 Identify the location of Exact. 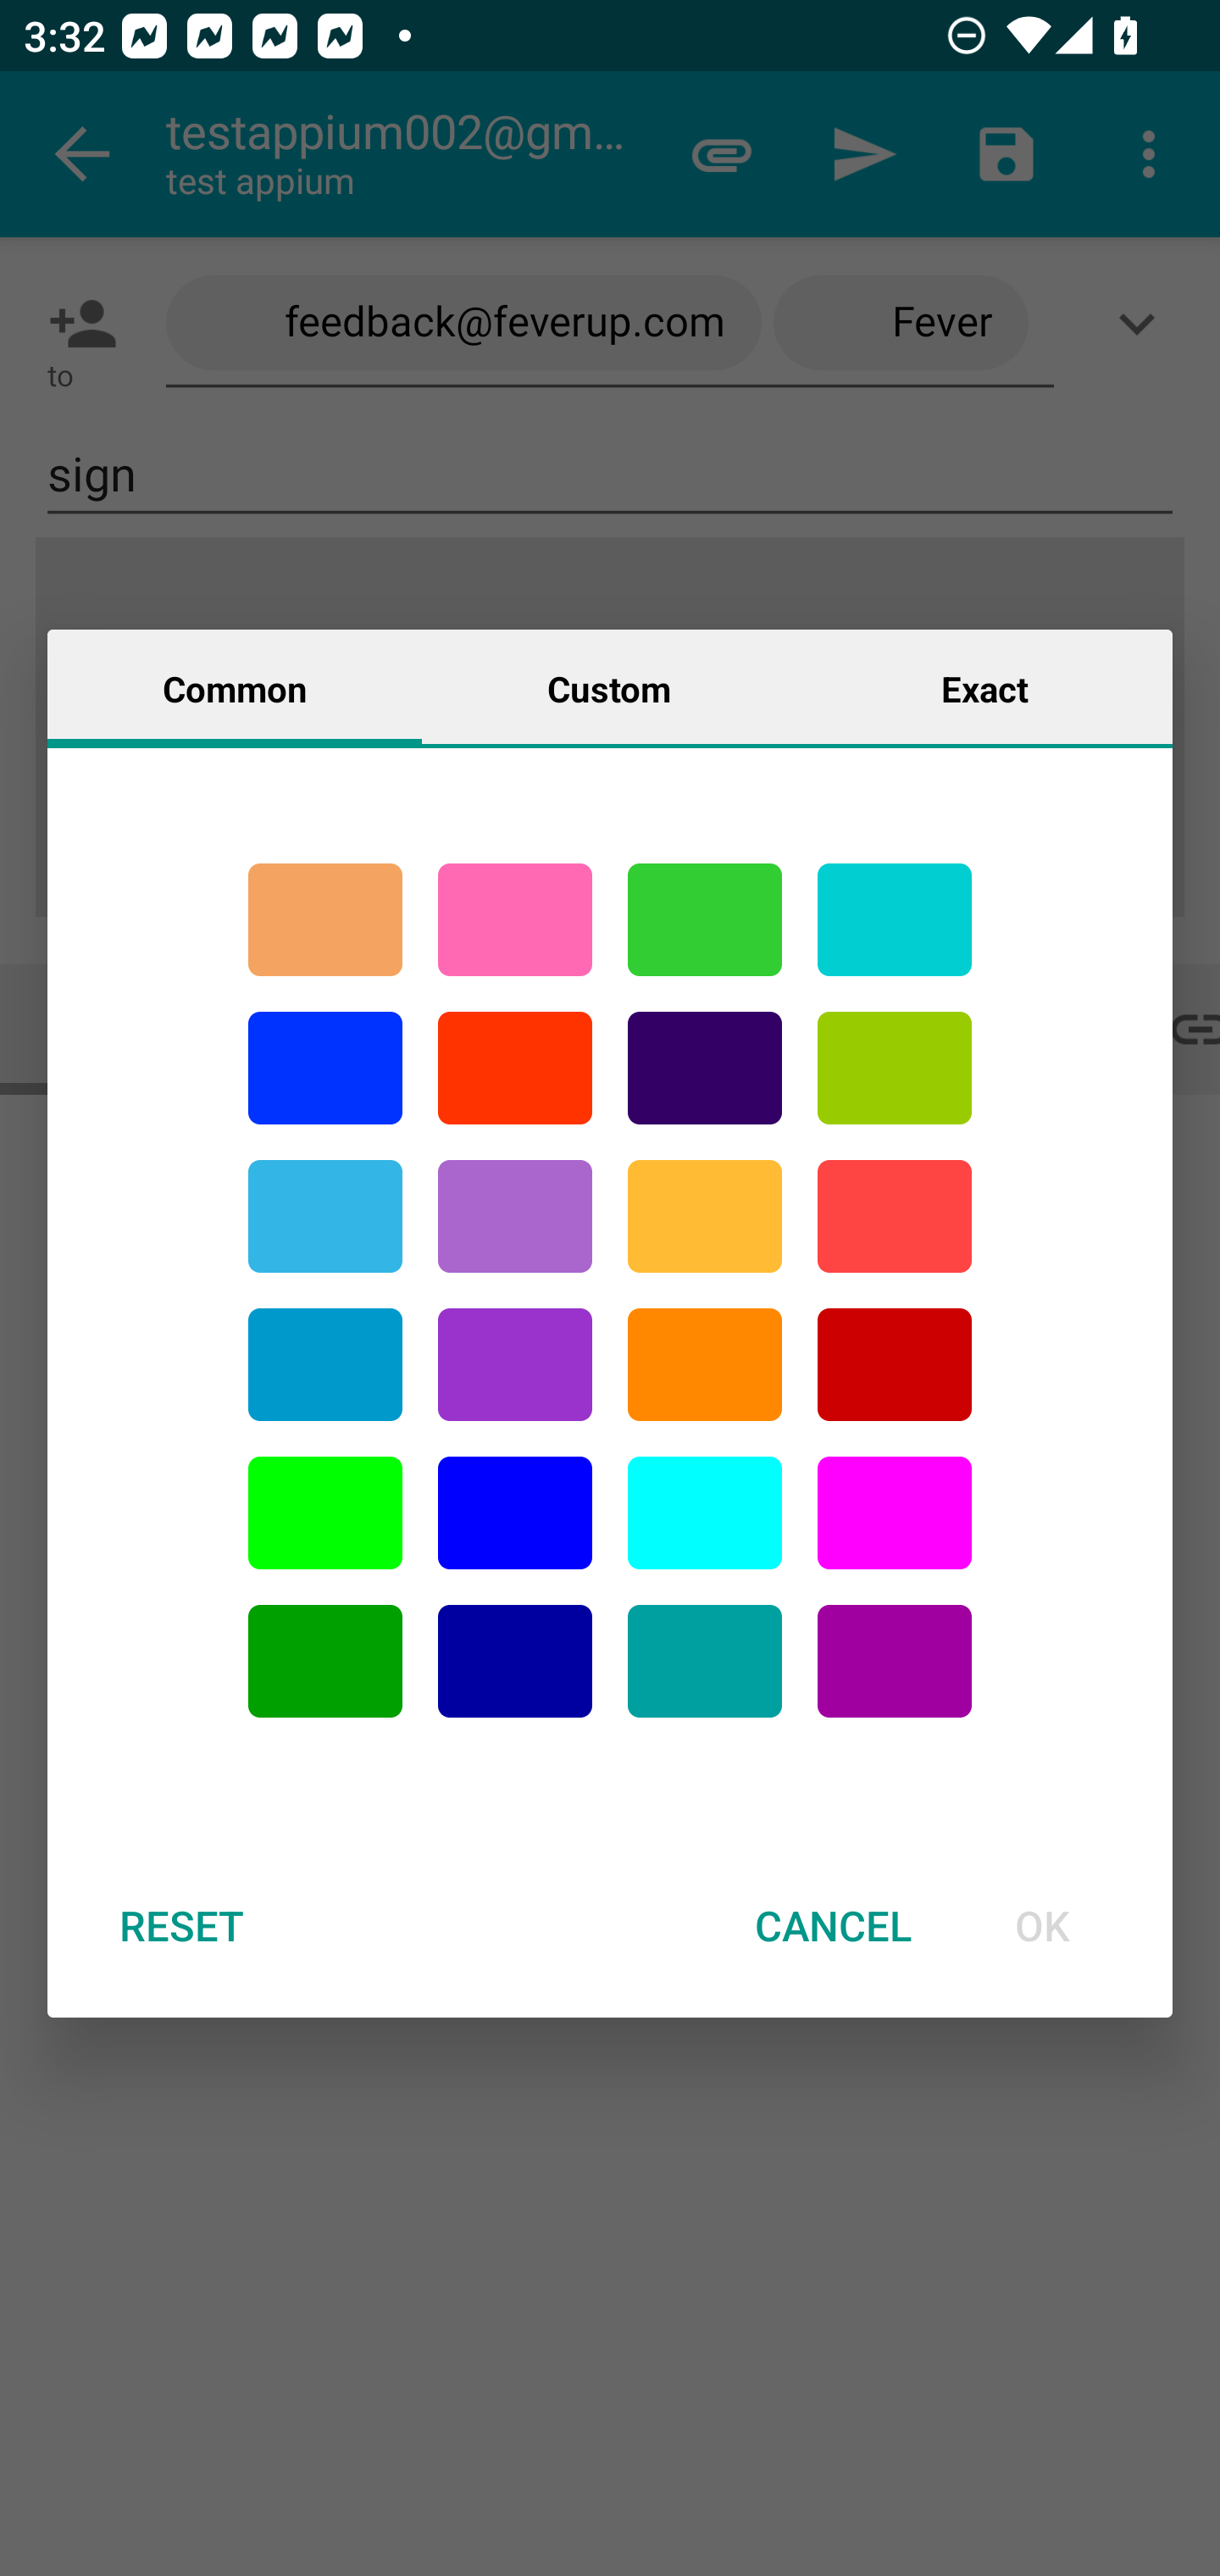
(984, 687).